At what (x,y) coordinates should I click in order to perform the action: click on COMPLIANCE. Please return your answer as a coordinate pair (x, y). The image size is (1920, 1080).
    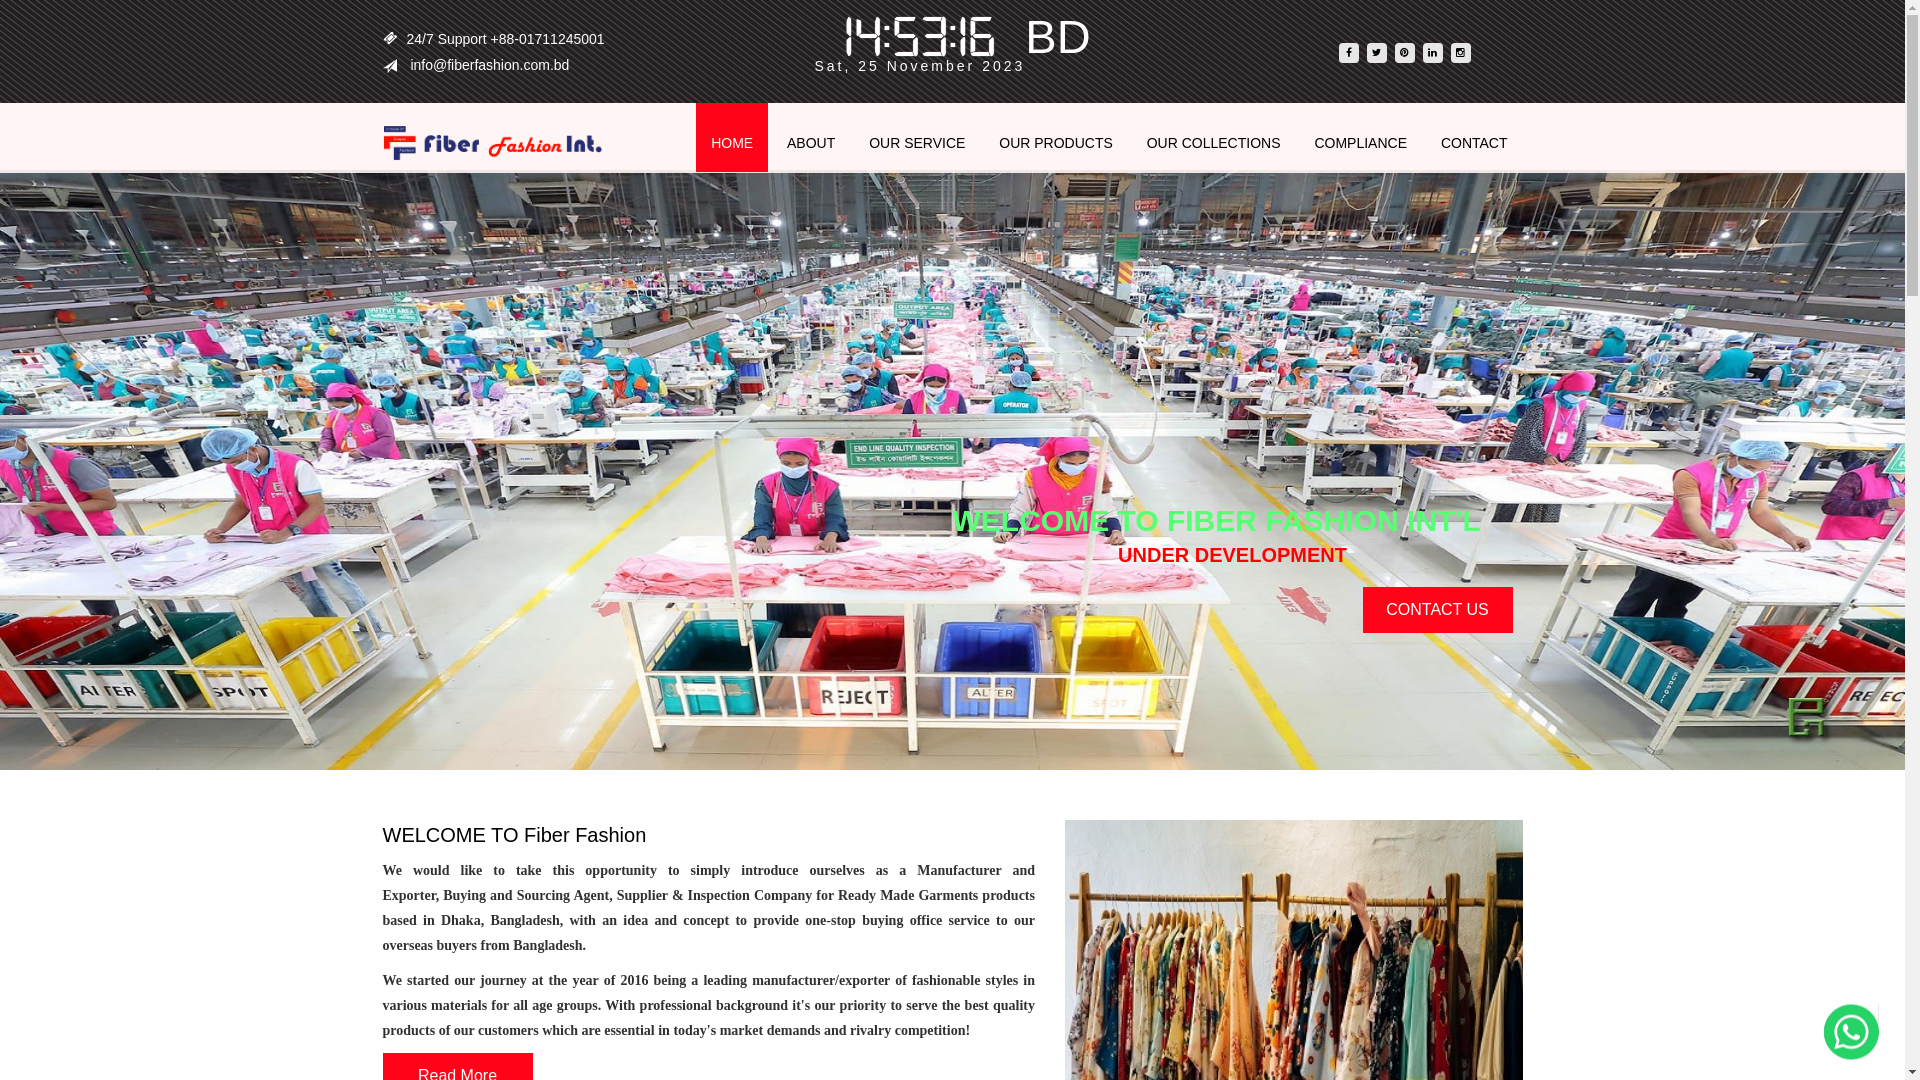
    Looking at the image, I should click on (1360, 138).